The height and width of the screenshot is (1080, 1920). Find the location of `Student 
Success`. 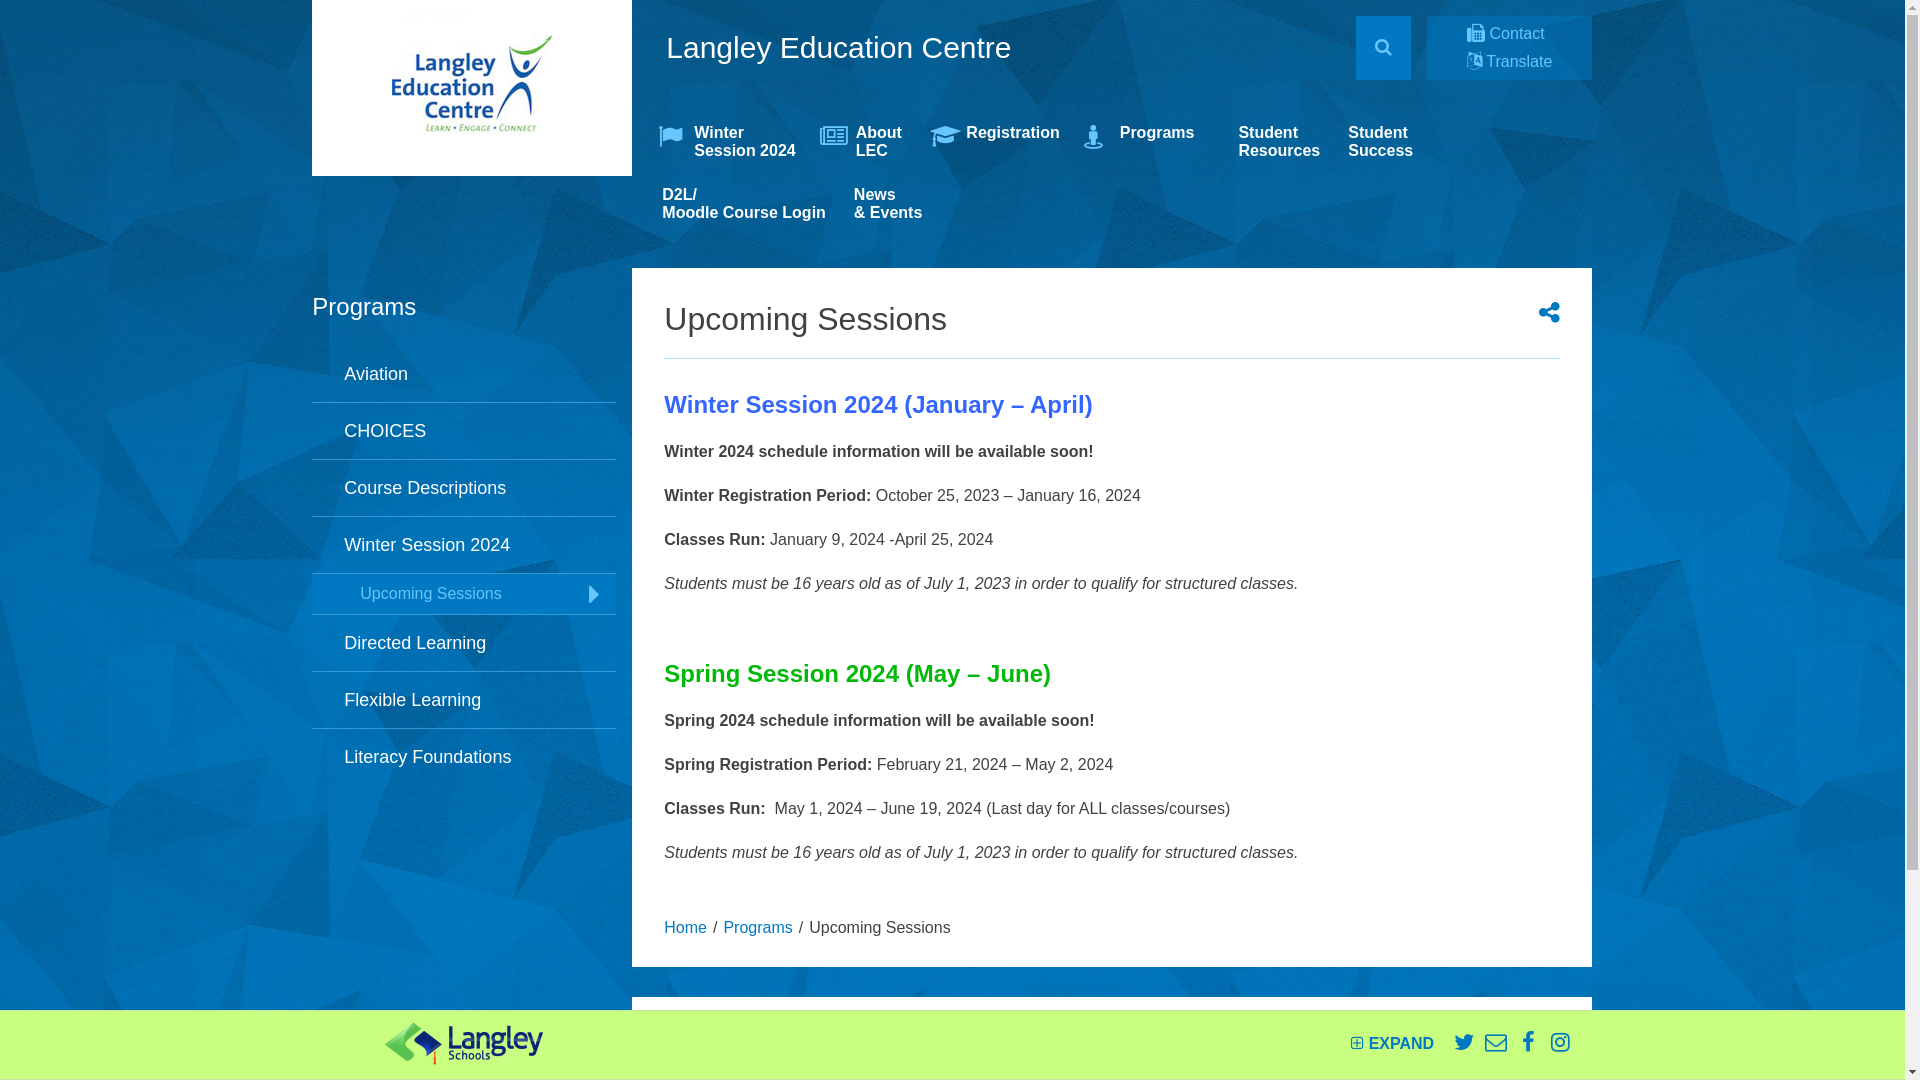

Student 
Success is located at coordinates (1380, 143).